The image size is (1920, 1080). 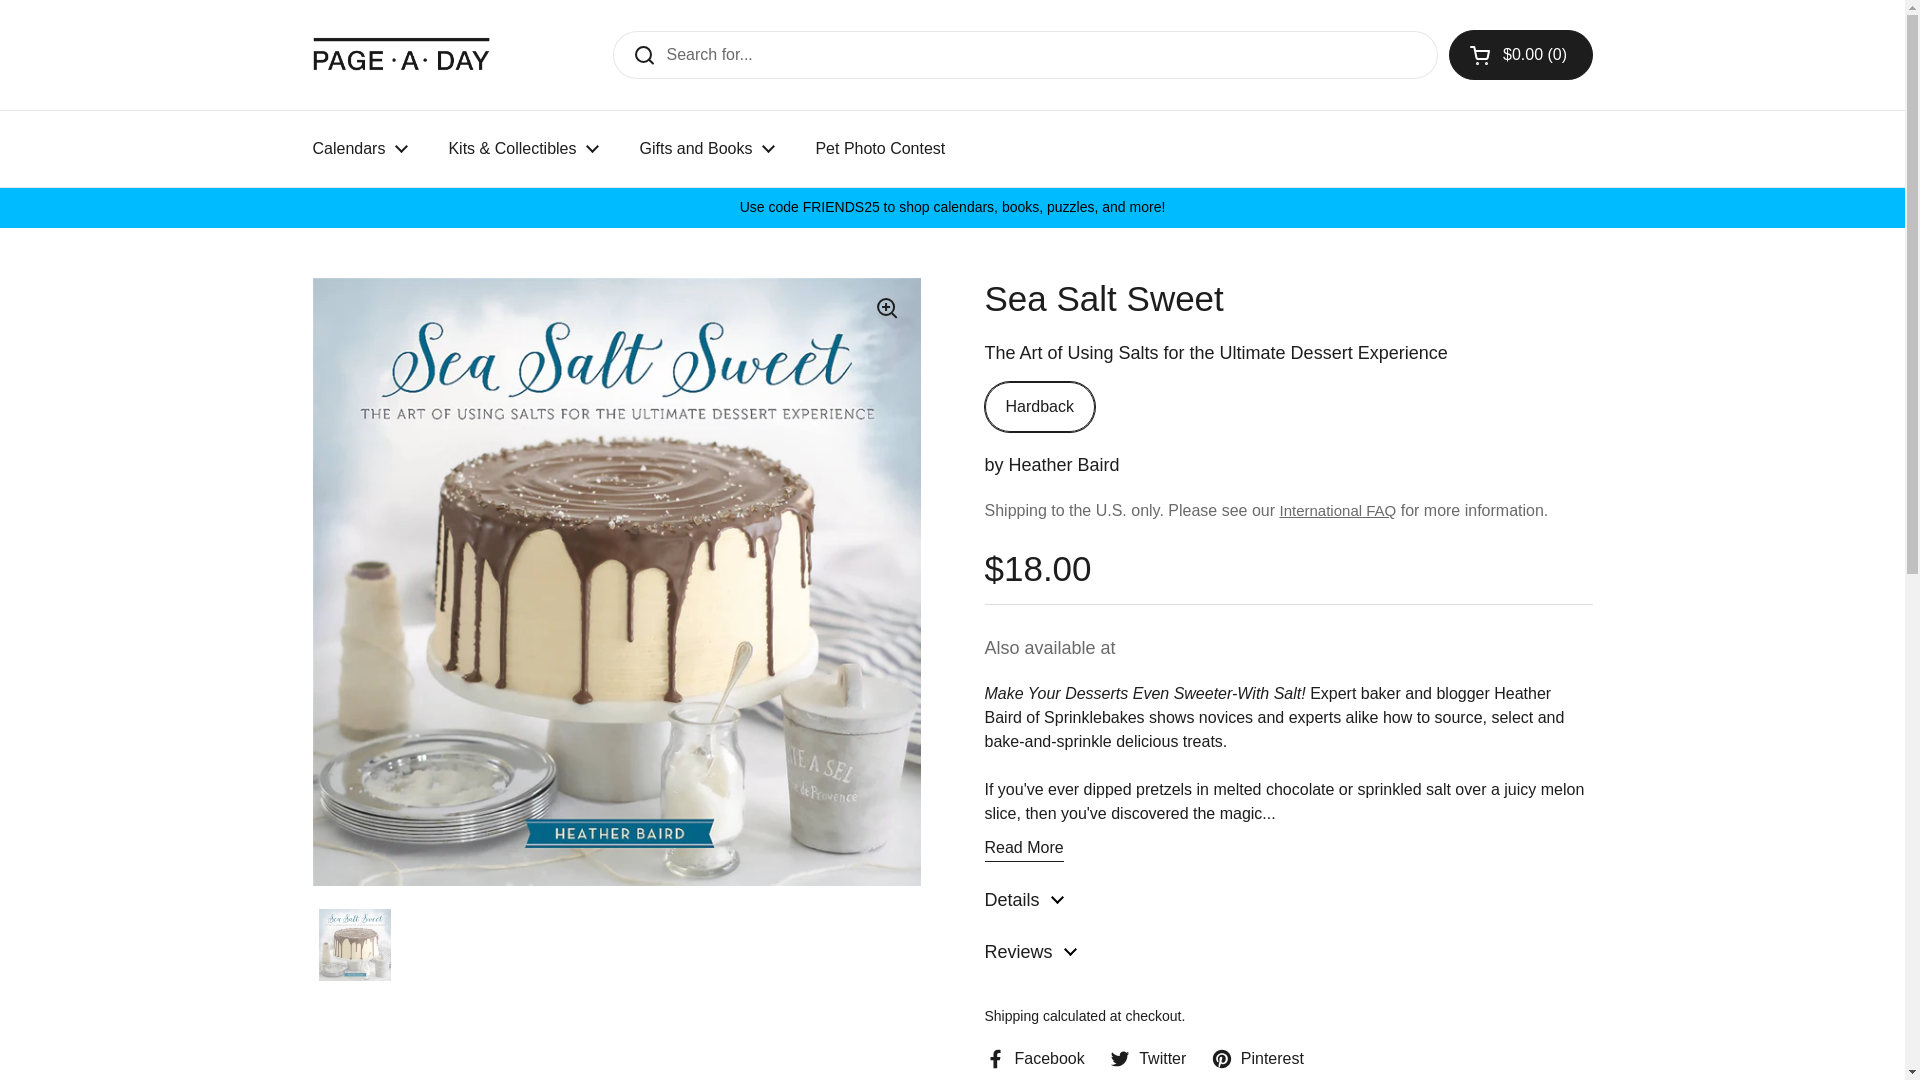 I want to click on Share on facebook, so click(x=1034, y=1058).